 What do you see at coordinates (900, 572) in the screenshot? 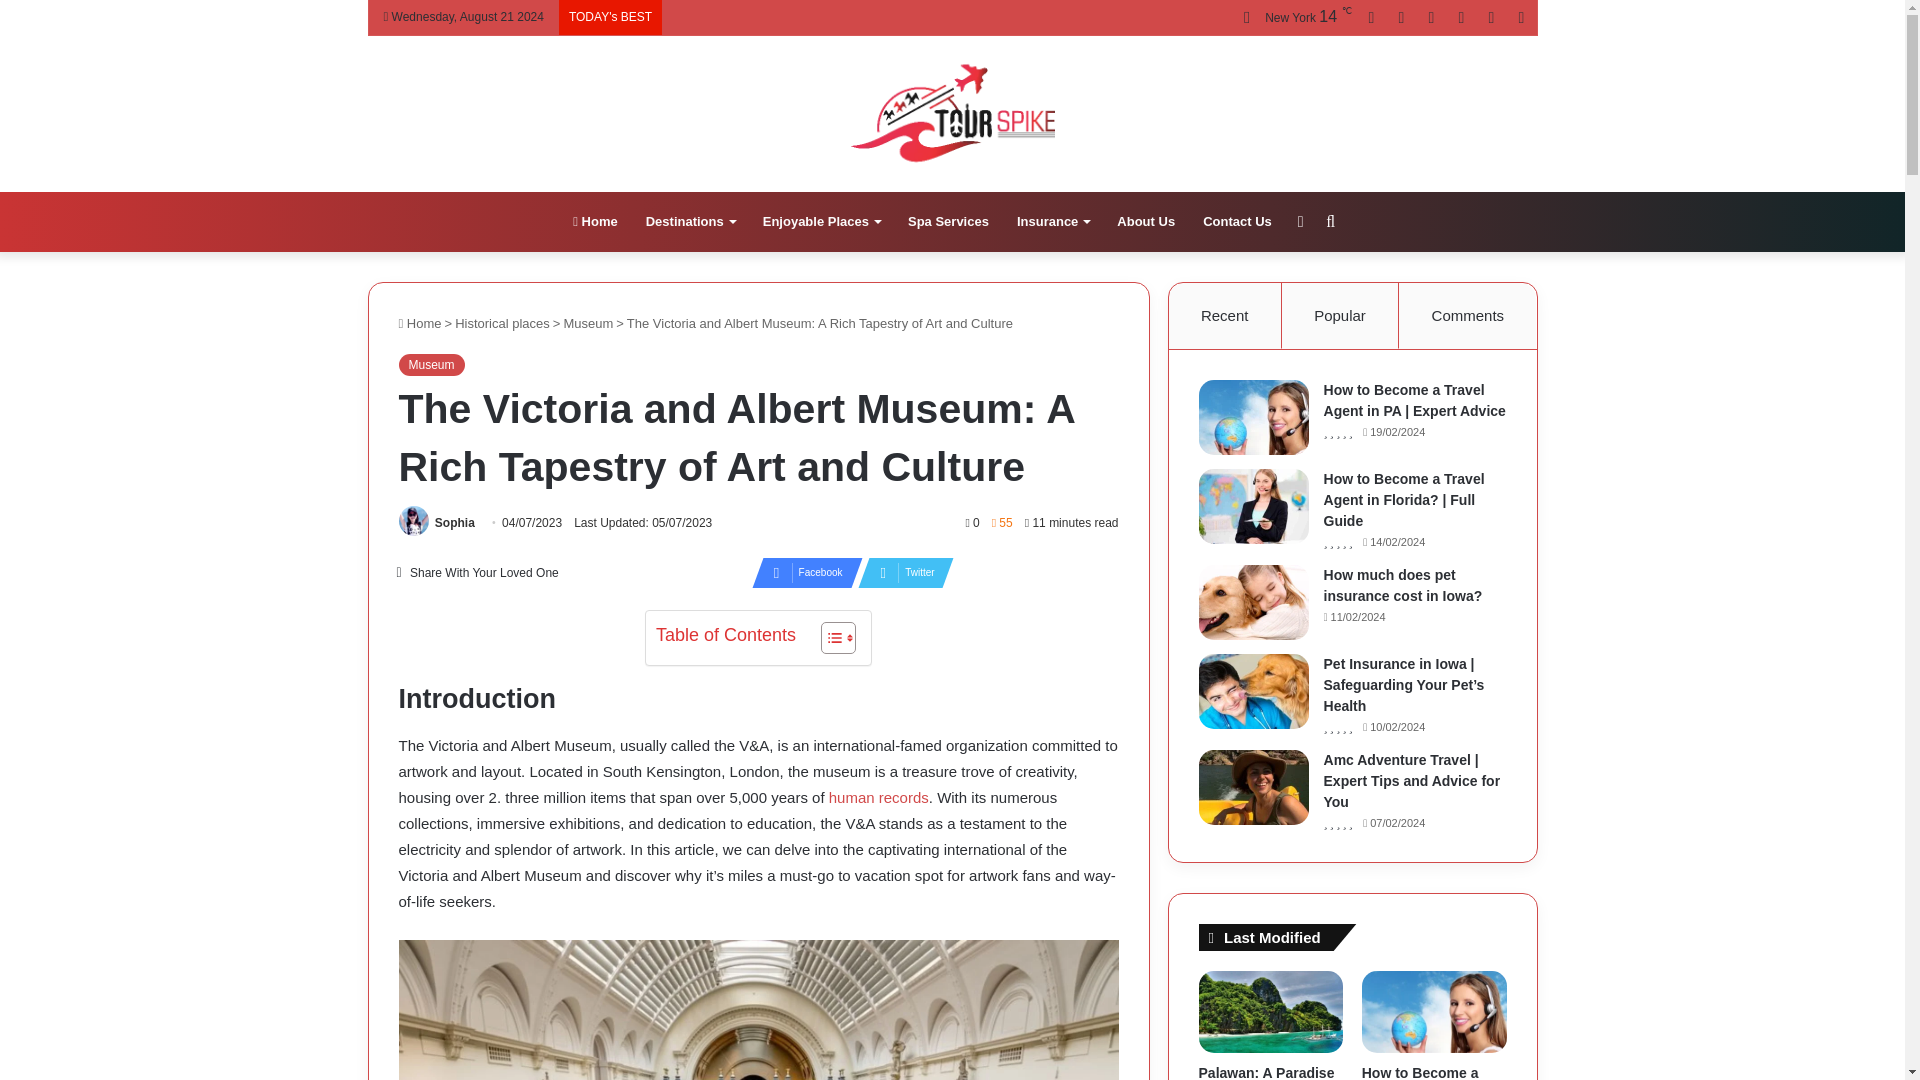
I see `Twitter` at bounding box center [900, 572].